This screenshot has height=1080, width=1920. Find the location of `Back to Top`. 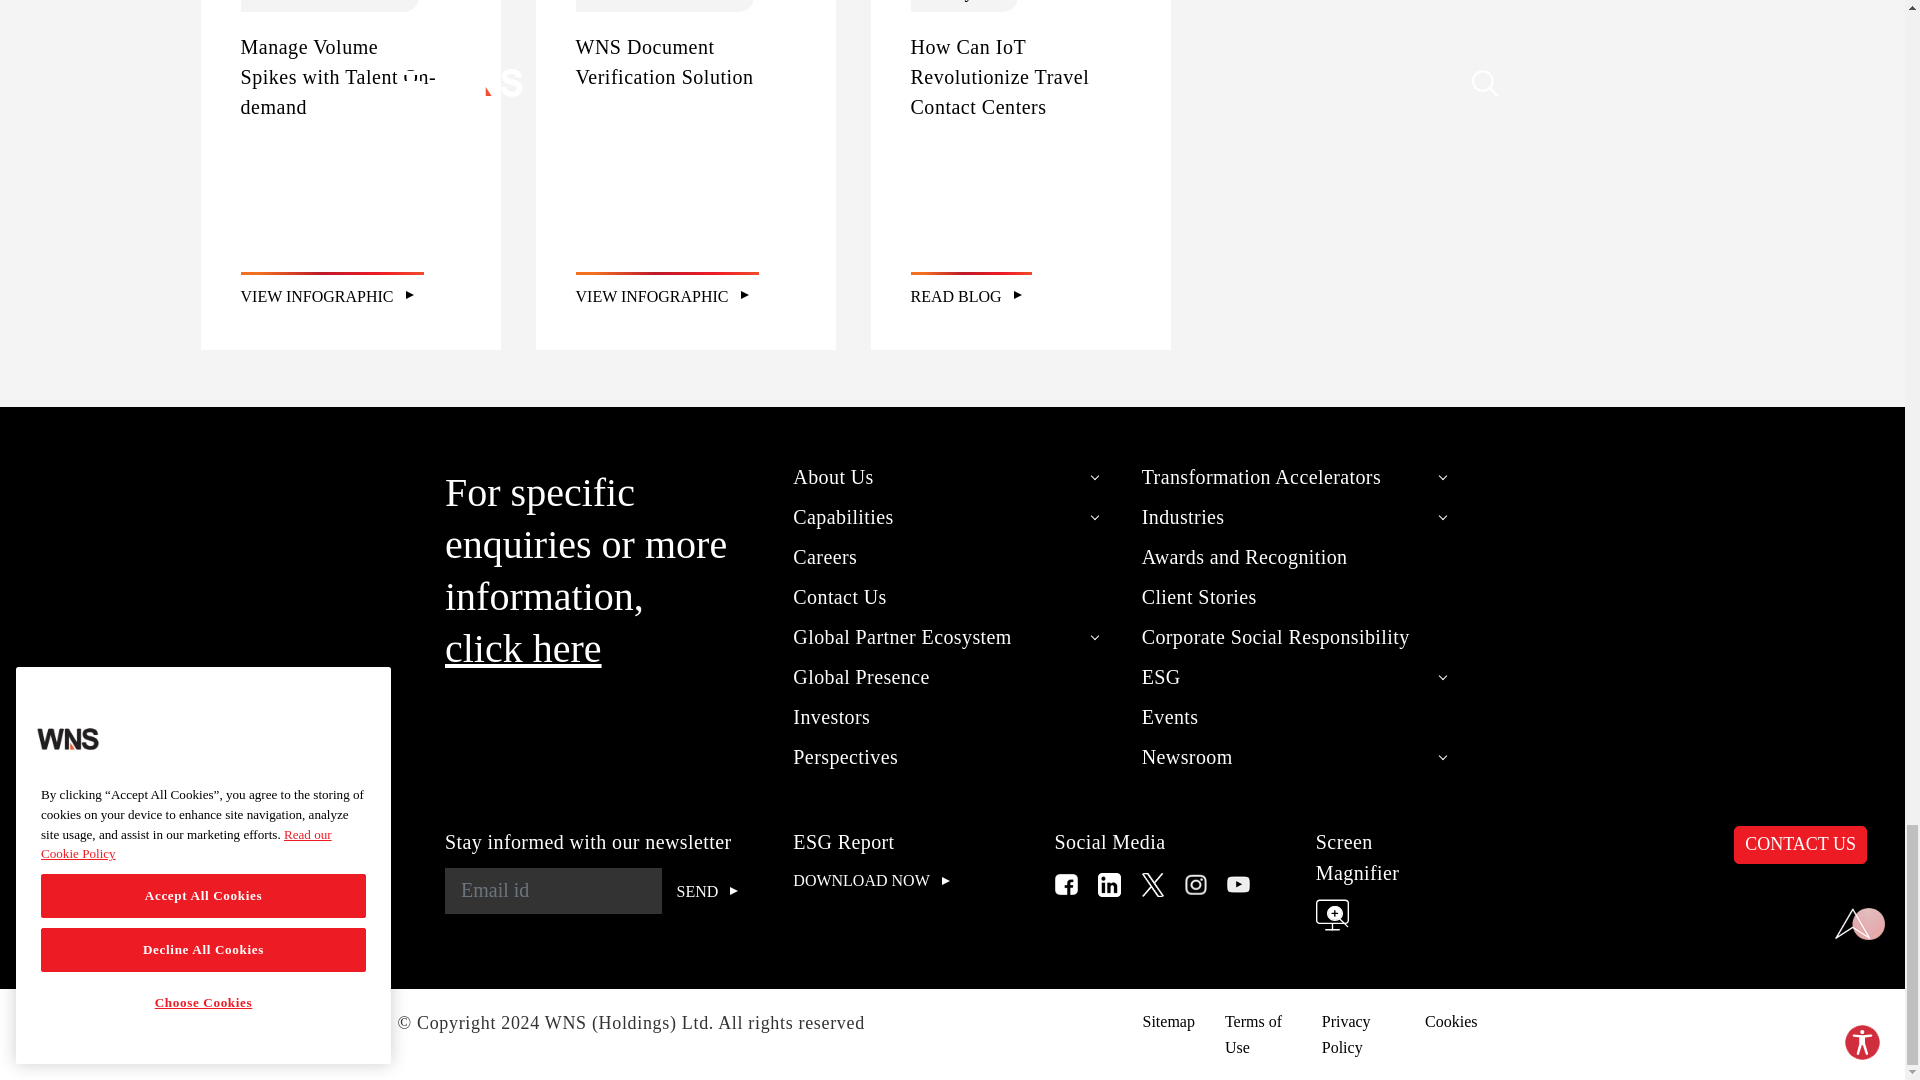

Back to Top is located at coordinates (1860, 924).